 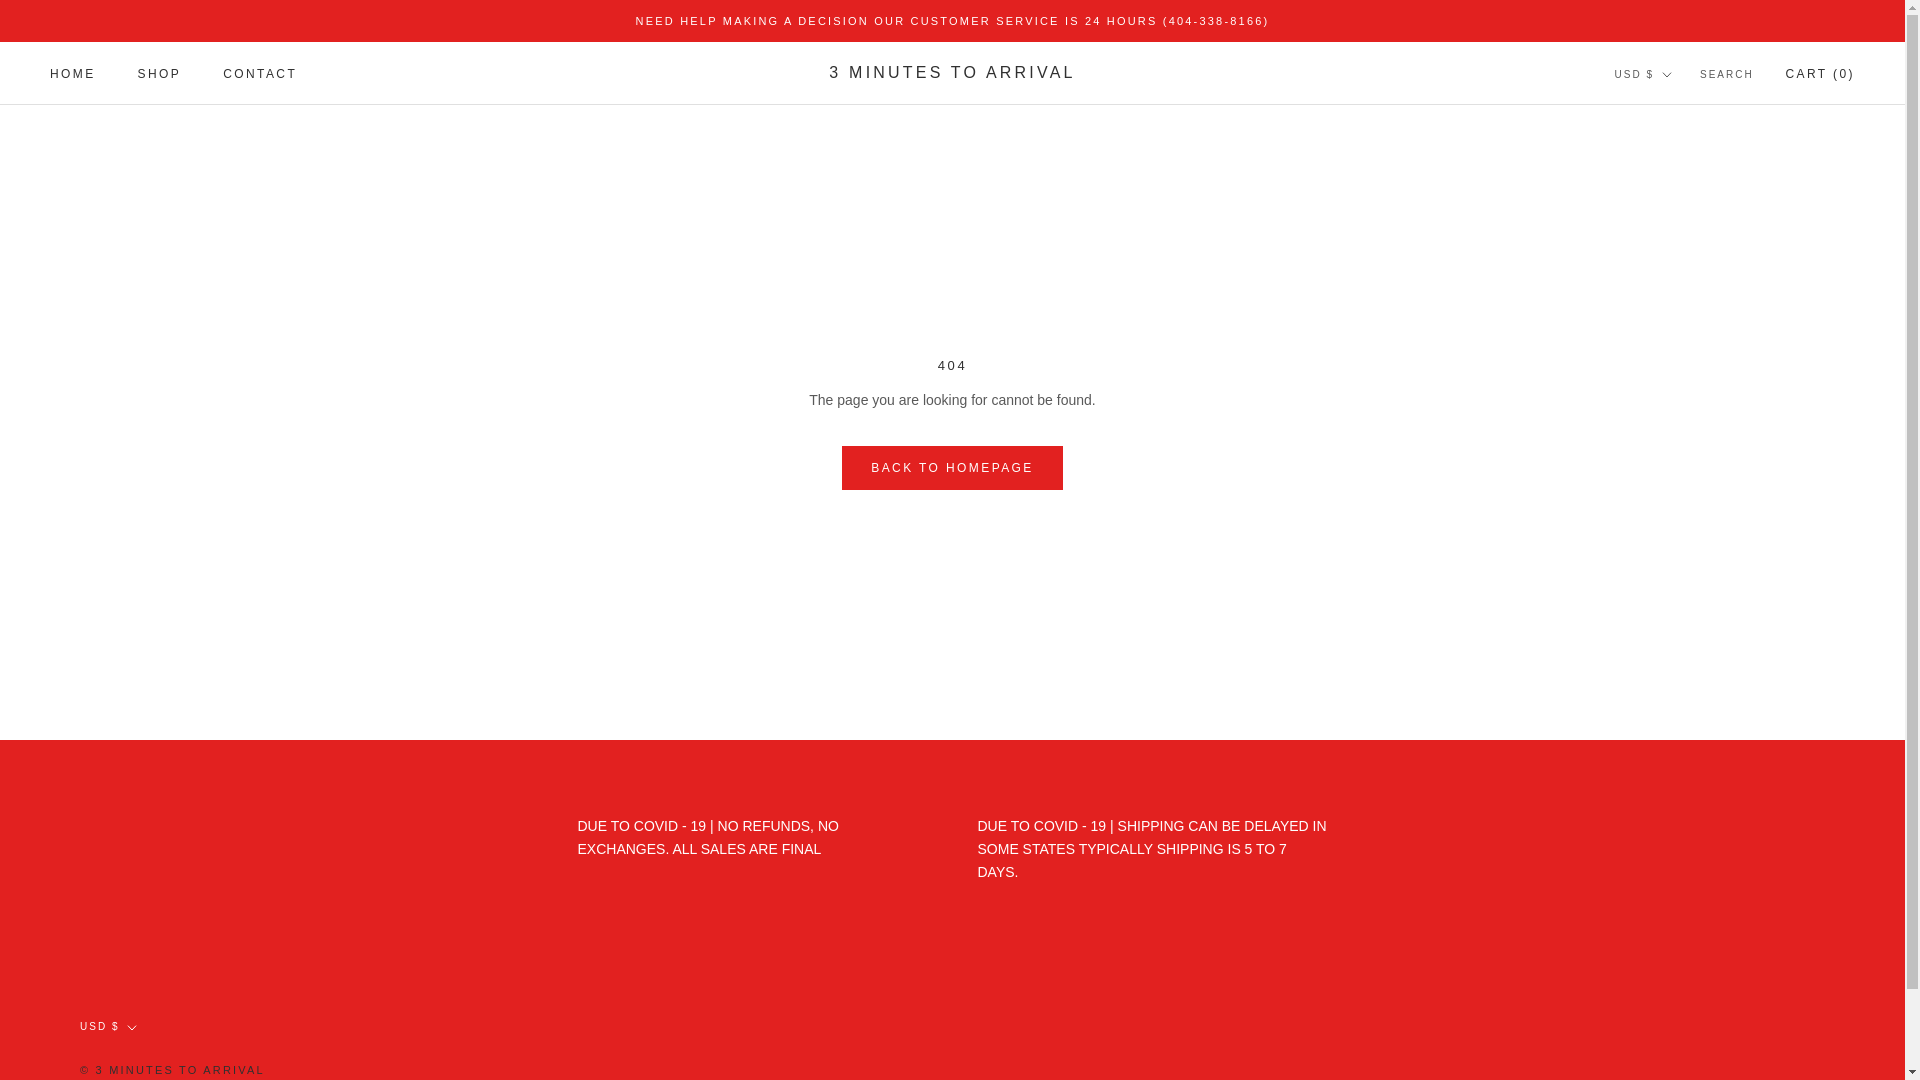 I want to click on 3 MINUTES TO ARRIVAL, so click(x=952, y=73).